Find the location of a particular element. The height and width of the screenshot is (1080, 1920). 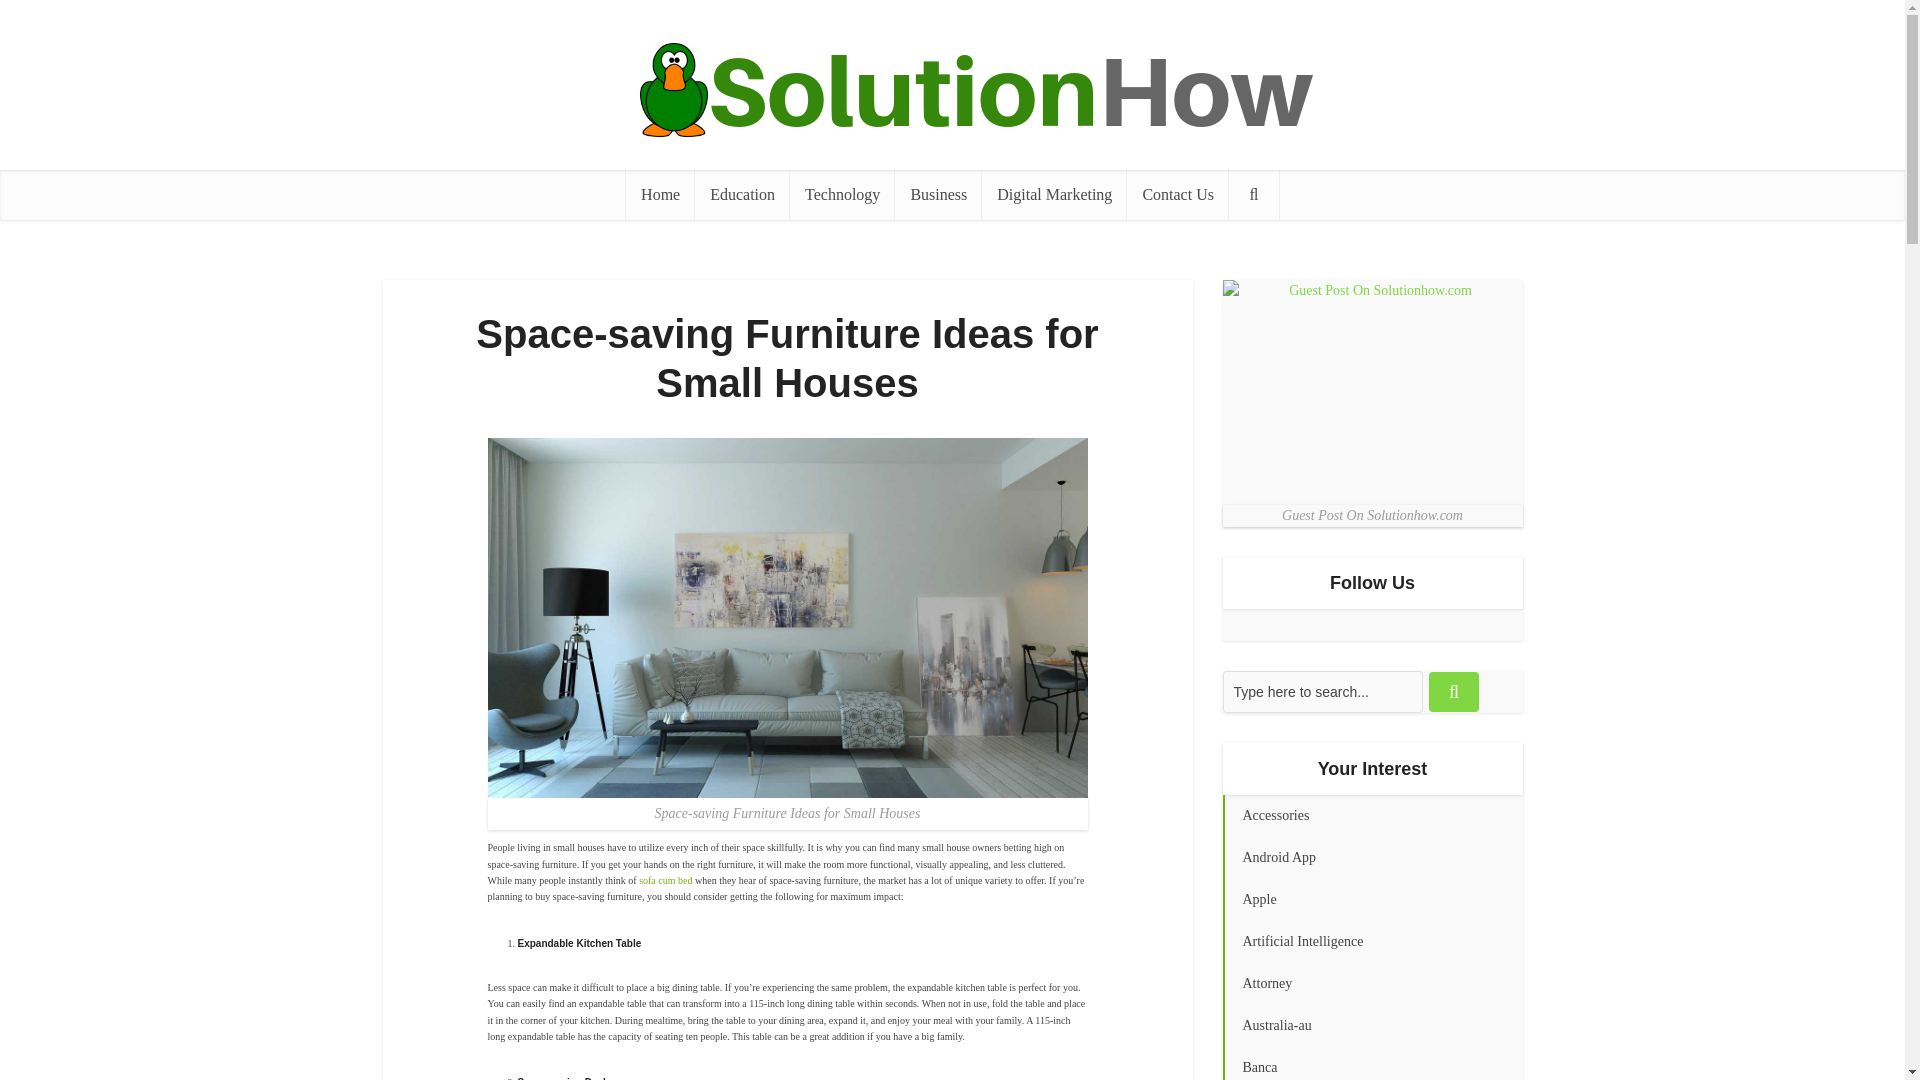

sofa cum bed is located at coordinates (665, 880).